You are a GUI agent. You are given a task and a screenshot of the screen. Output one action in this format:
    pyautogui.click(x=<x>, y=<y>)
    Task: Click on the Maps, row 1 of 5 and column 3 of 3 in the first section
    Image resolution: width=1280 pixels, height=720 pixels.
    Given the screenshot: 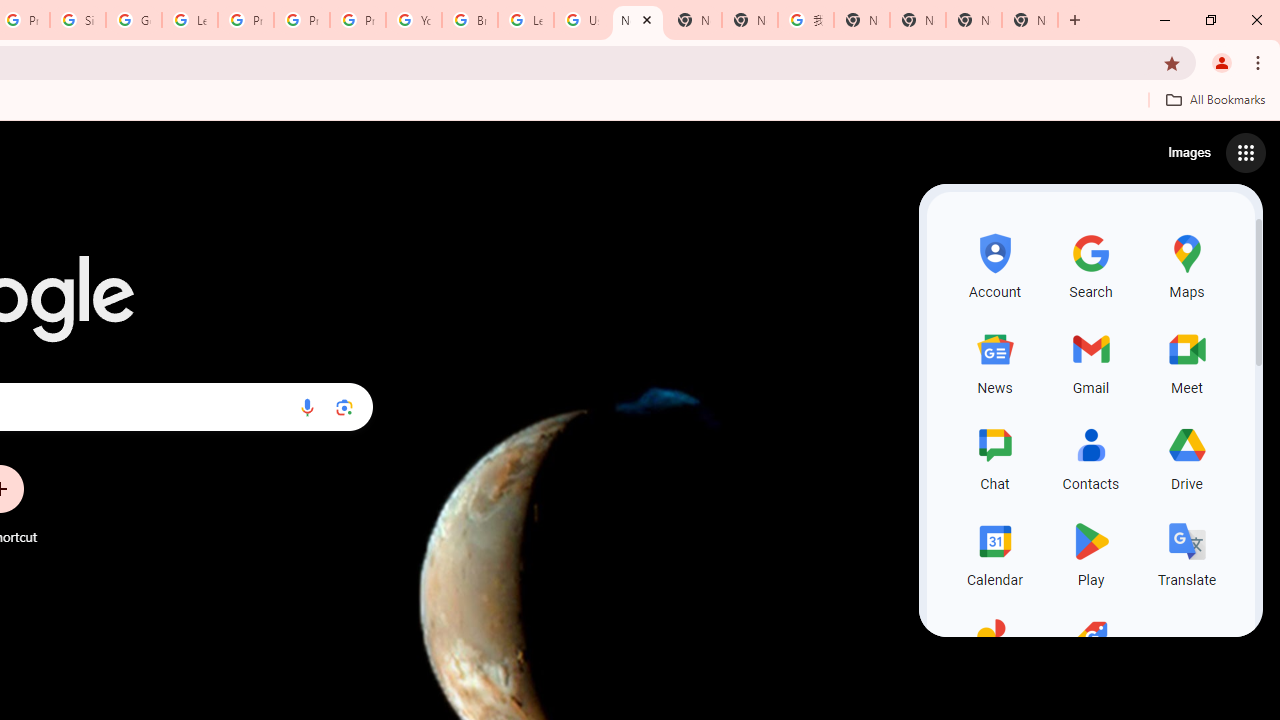 What is the action you would take?
    pyautogui.click(x=1186, y=264)
    